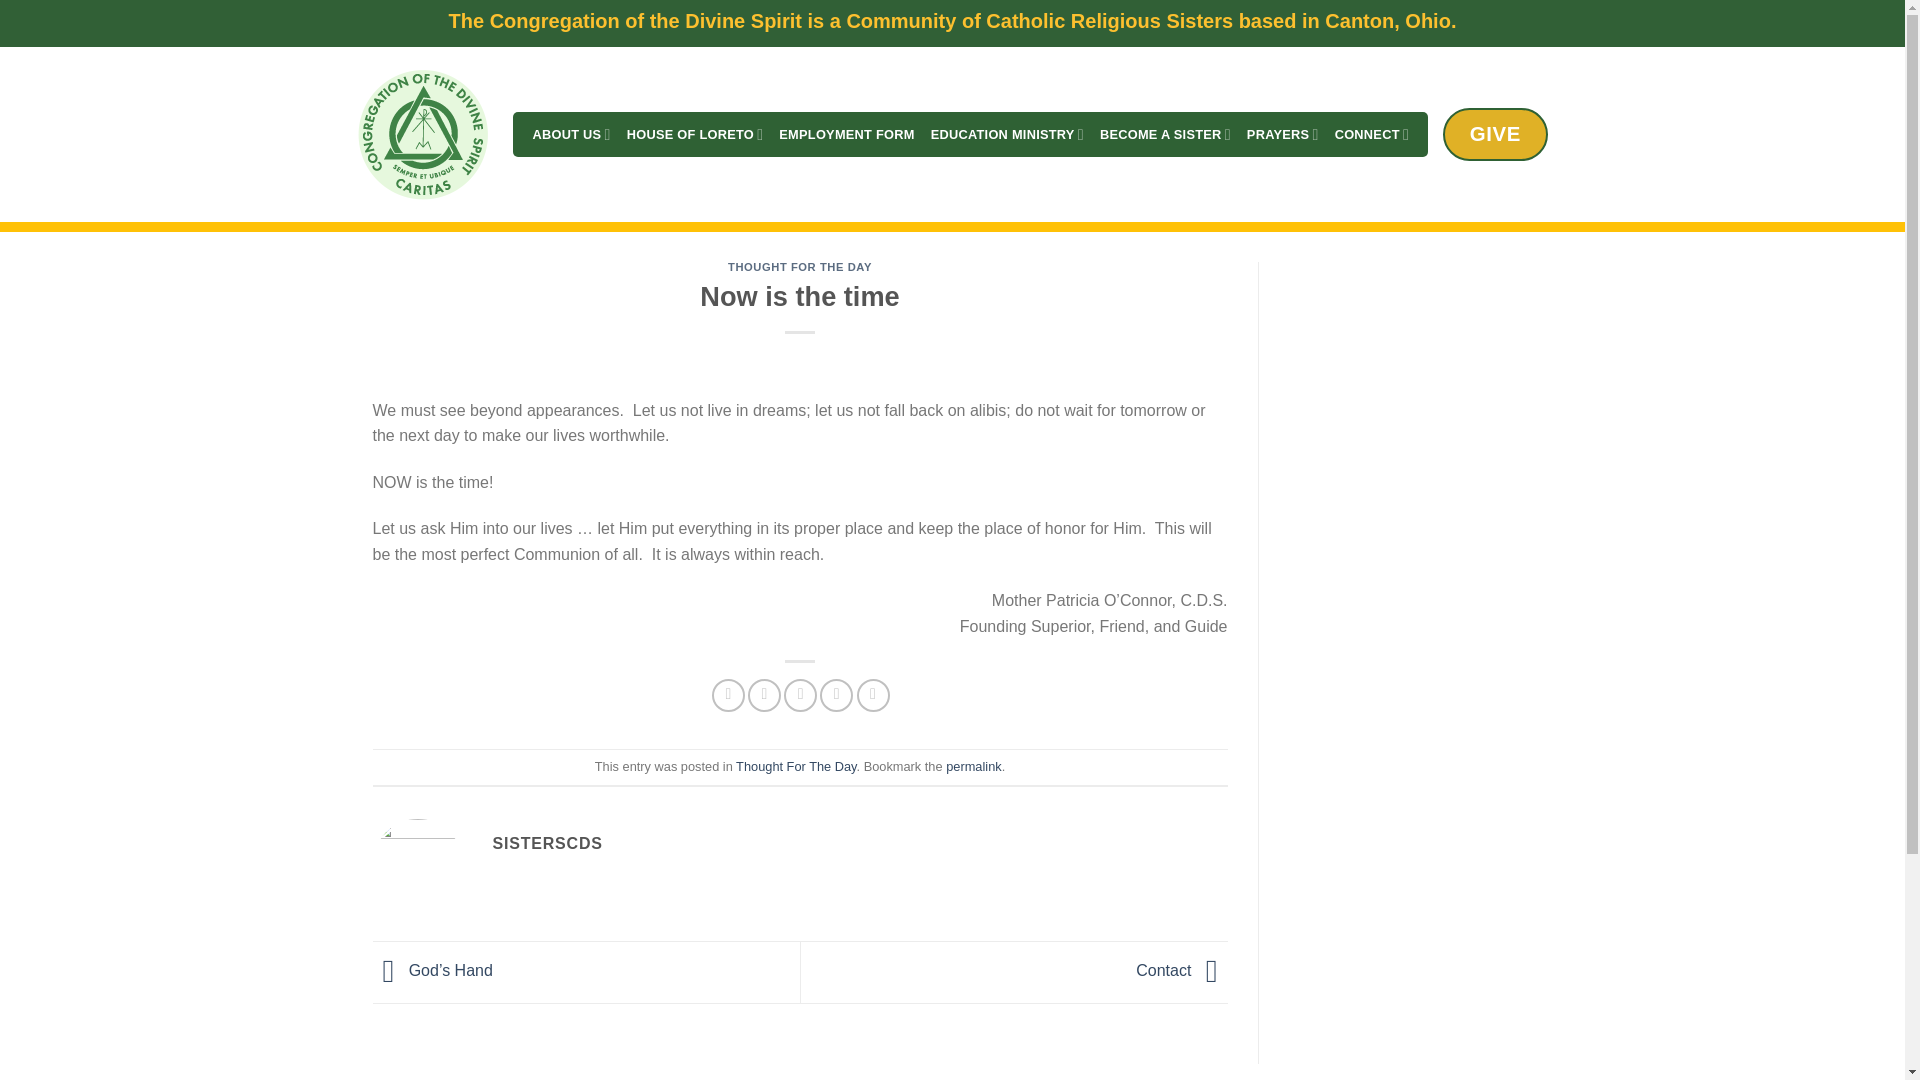 The height and width of the screenshot is (1080, 1920). Describe the element at coordinates (696, 134) in the screenshot. I see `HOUSE OF LORETO` at that location.